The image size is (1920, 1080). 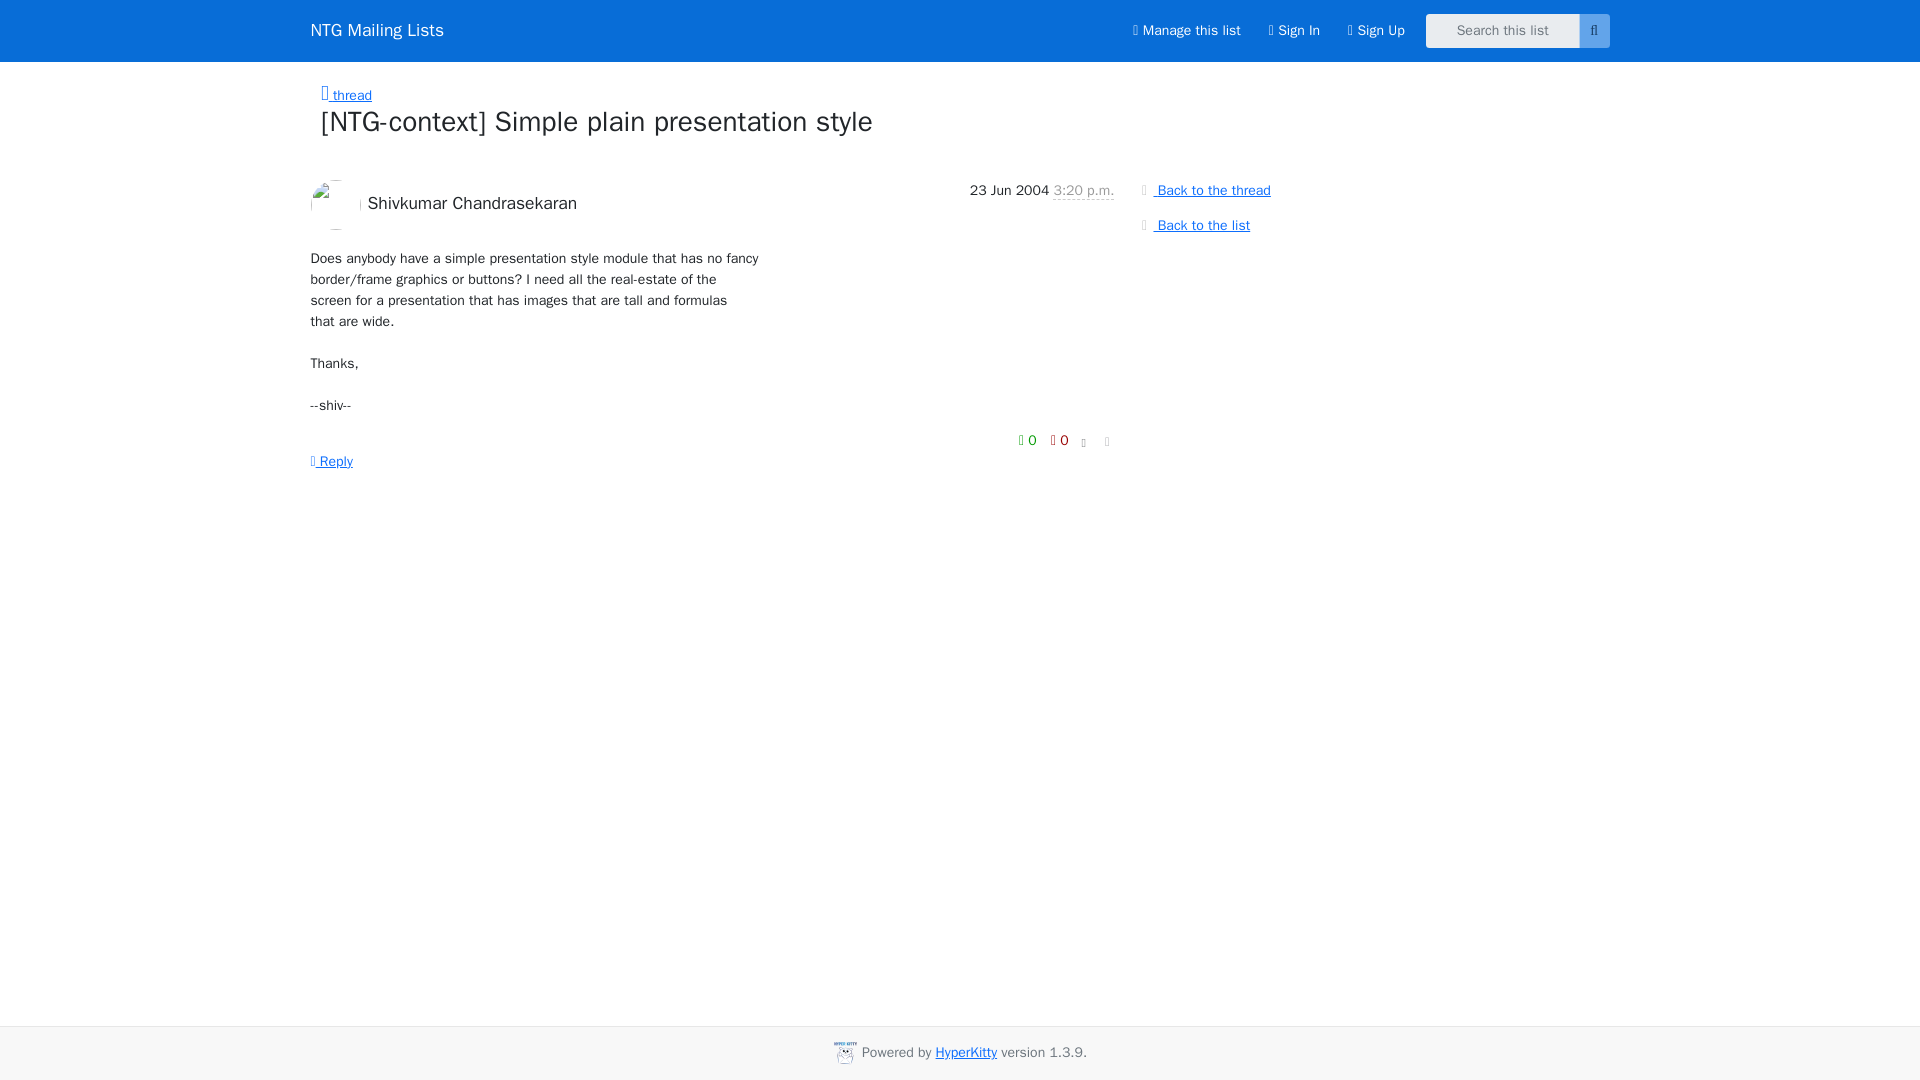 I want to click on HyperKitty, so click(x=967, y=1052).